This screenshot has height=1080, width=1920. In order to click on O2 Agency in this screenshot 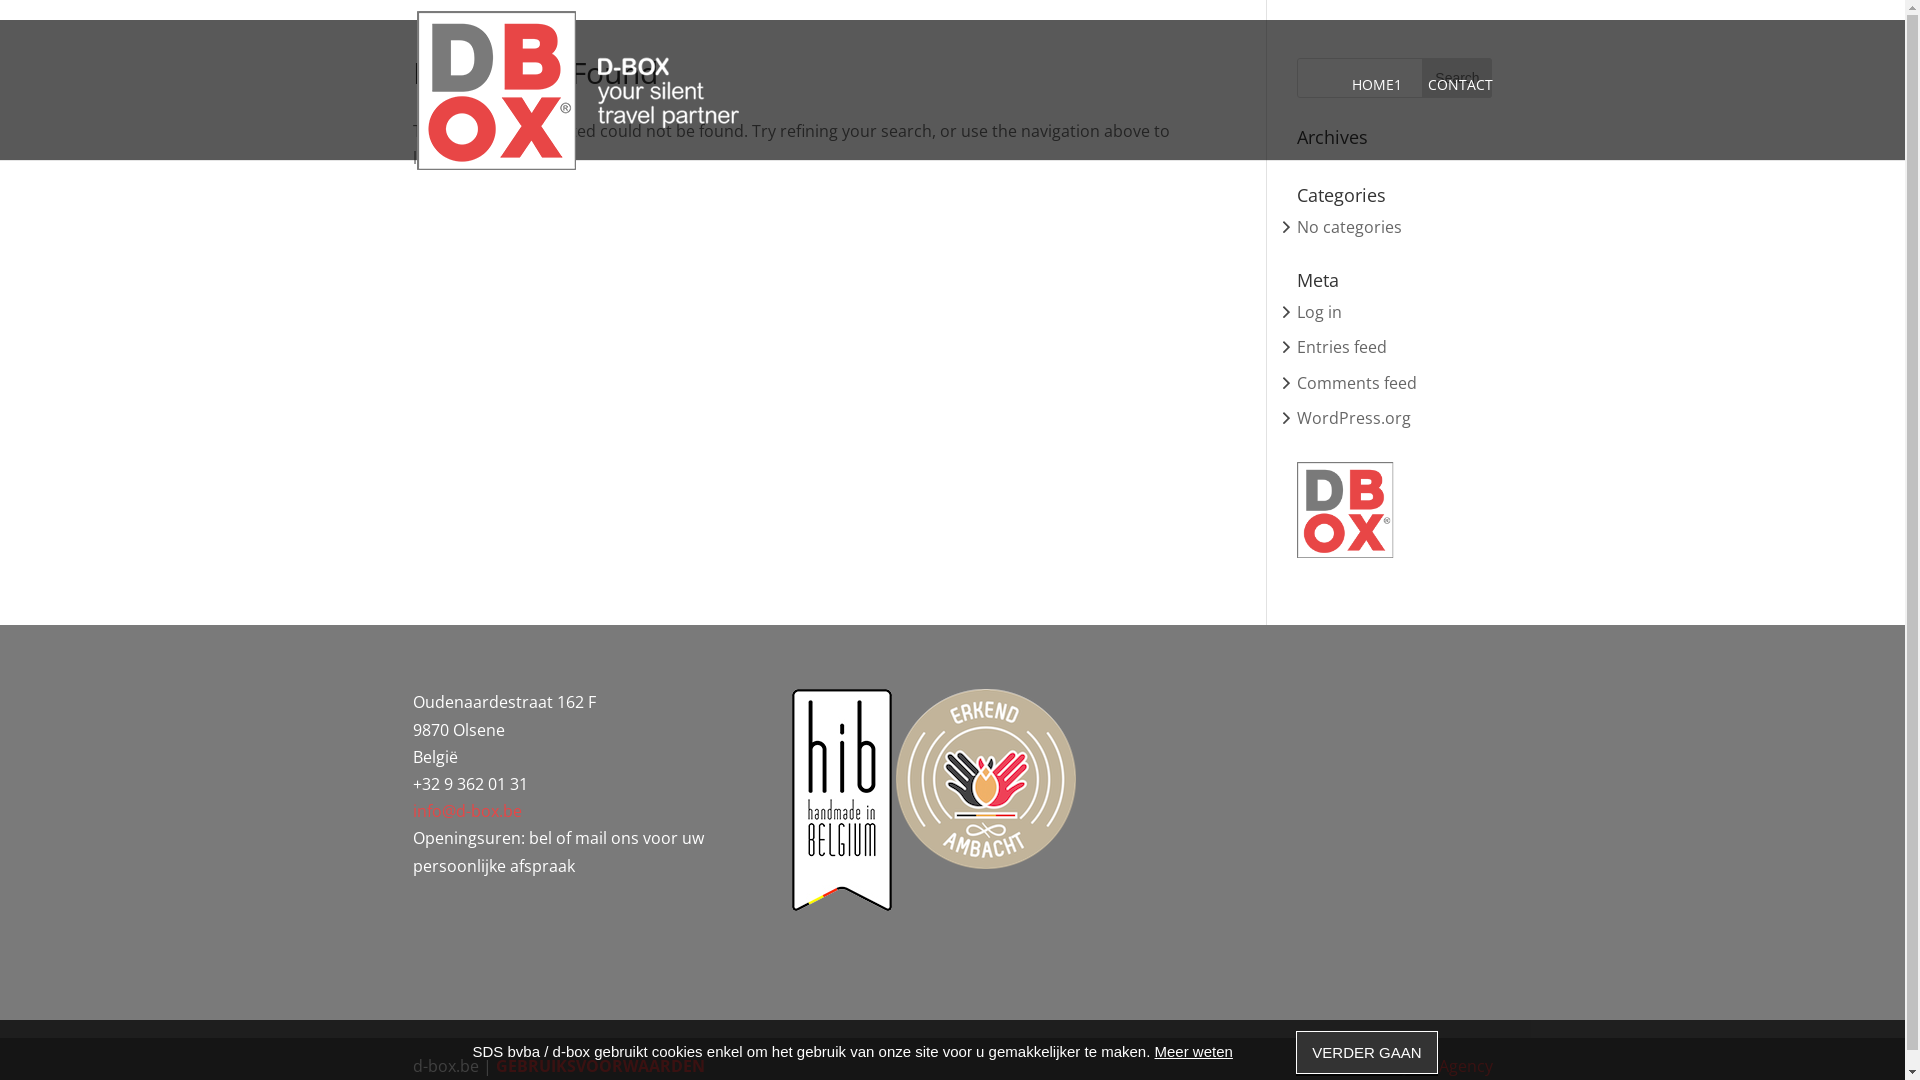, I will do `click(1454, 1066)`.